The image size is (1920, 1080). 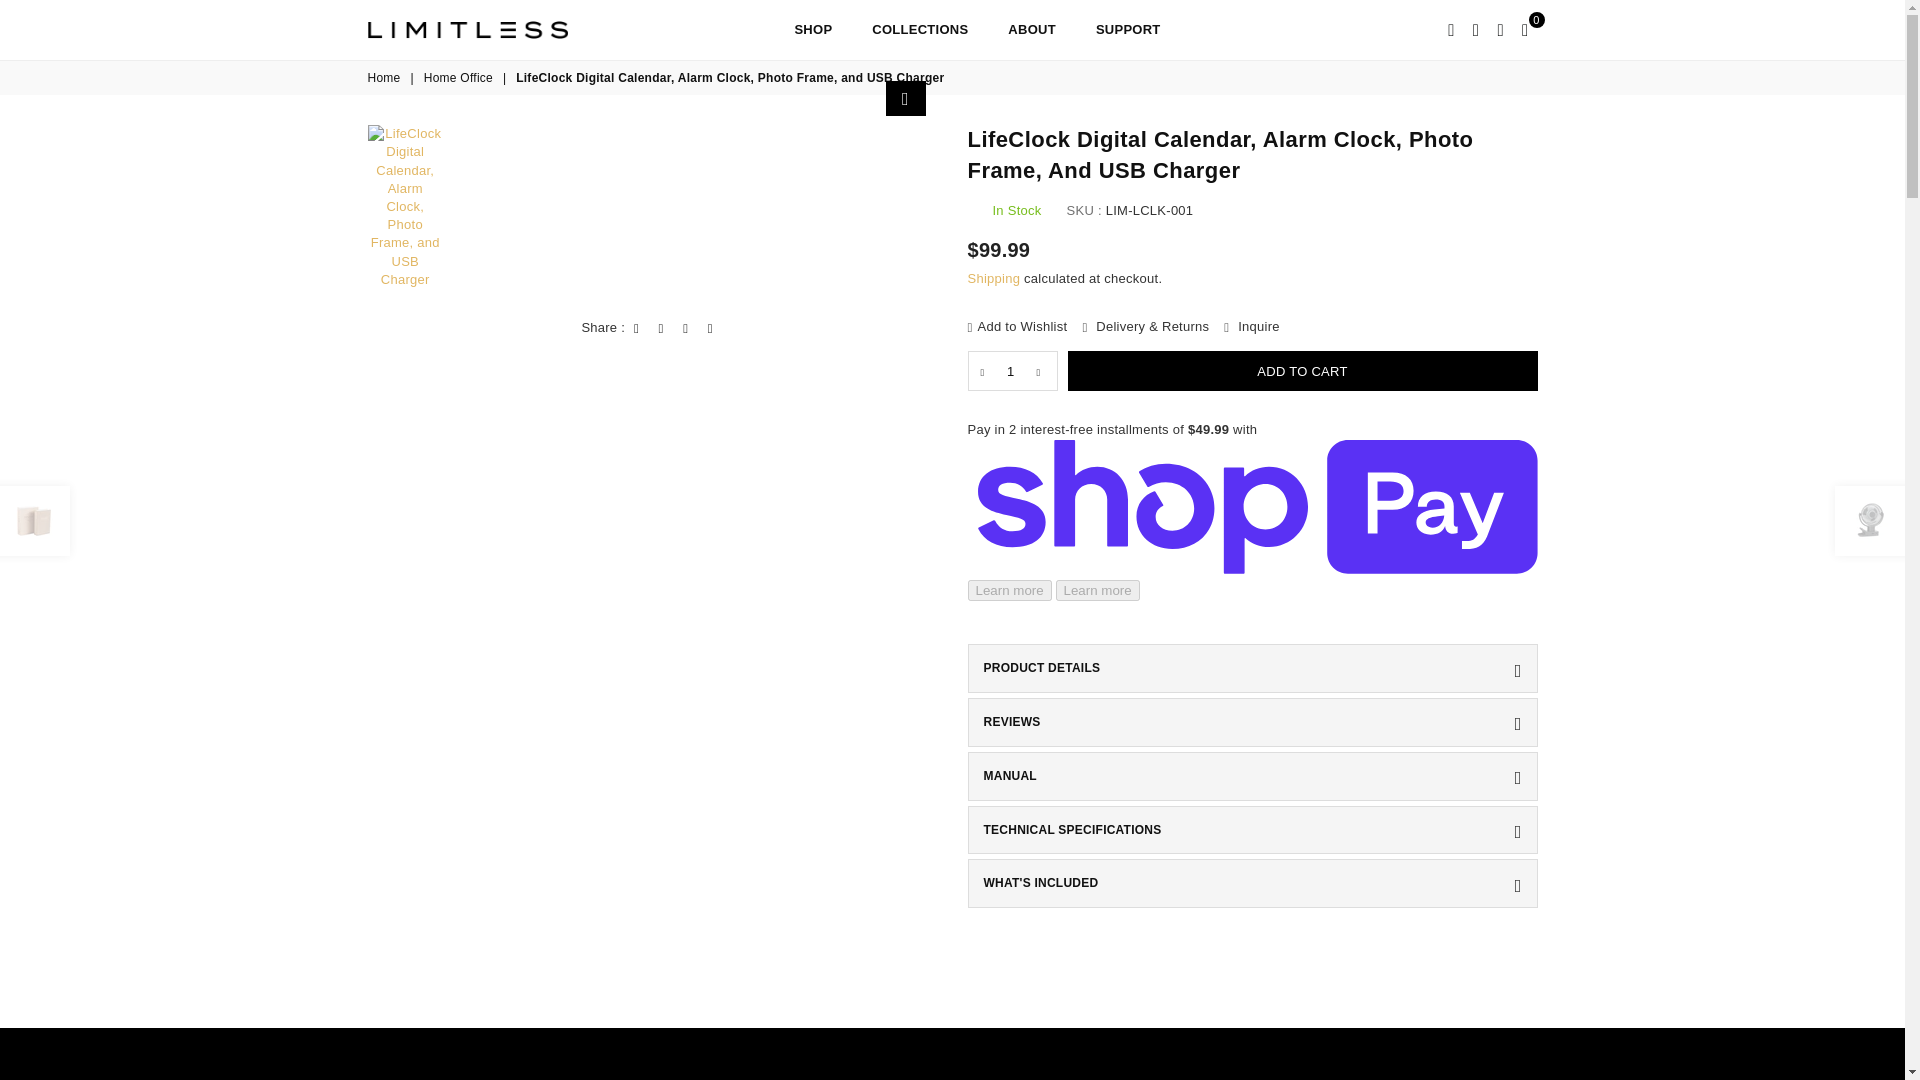 I want to click on SHOP, so click(x=812, y=30).